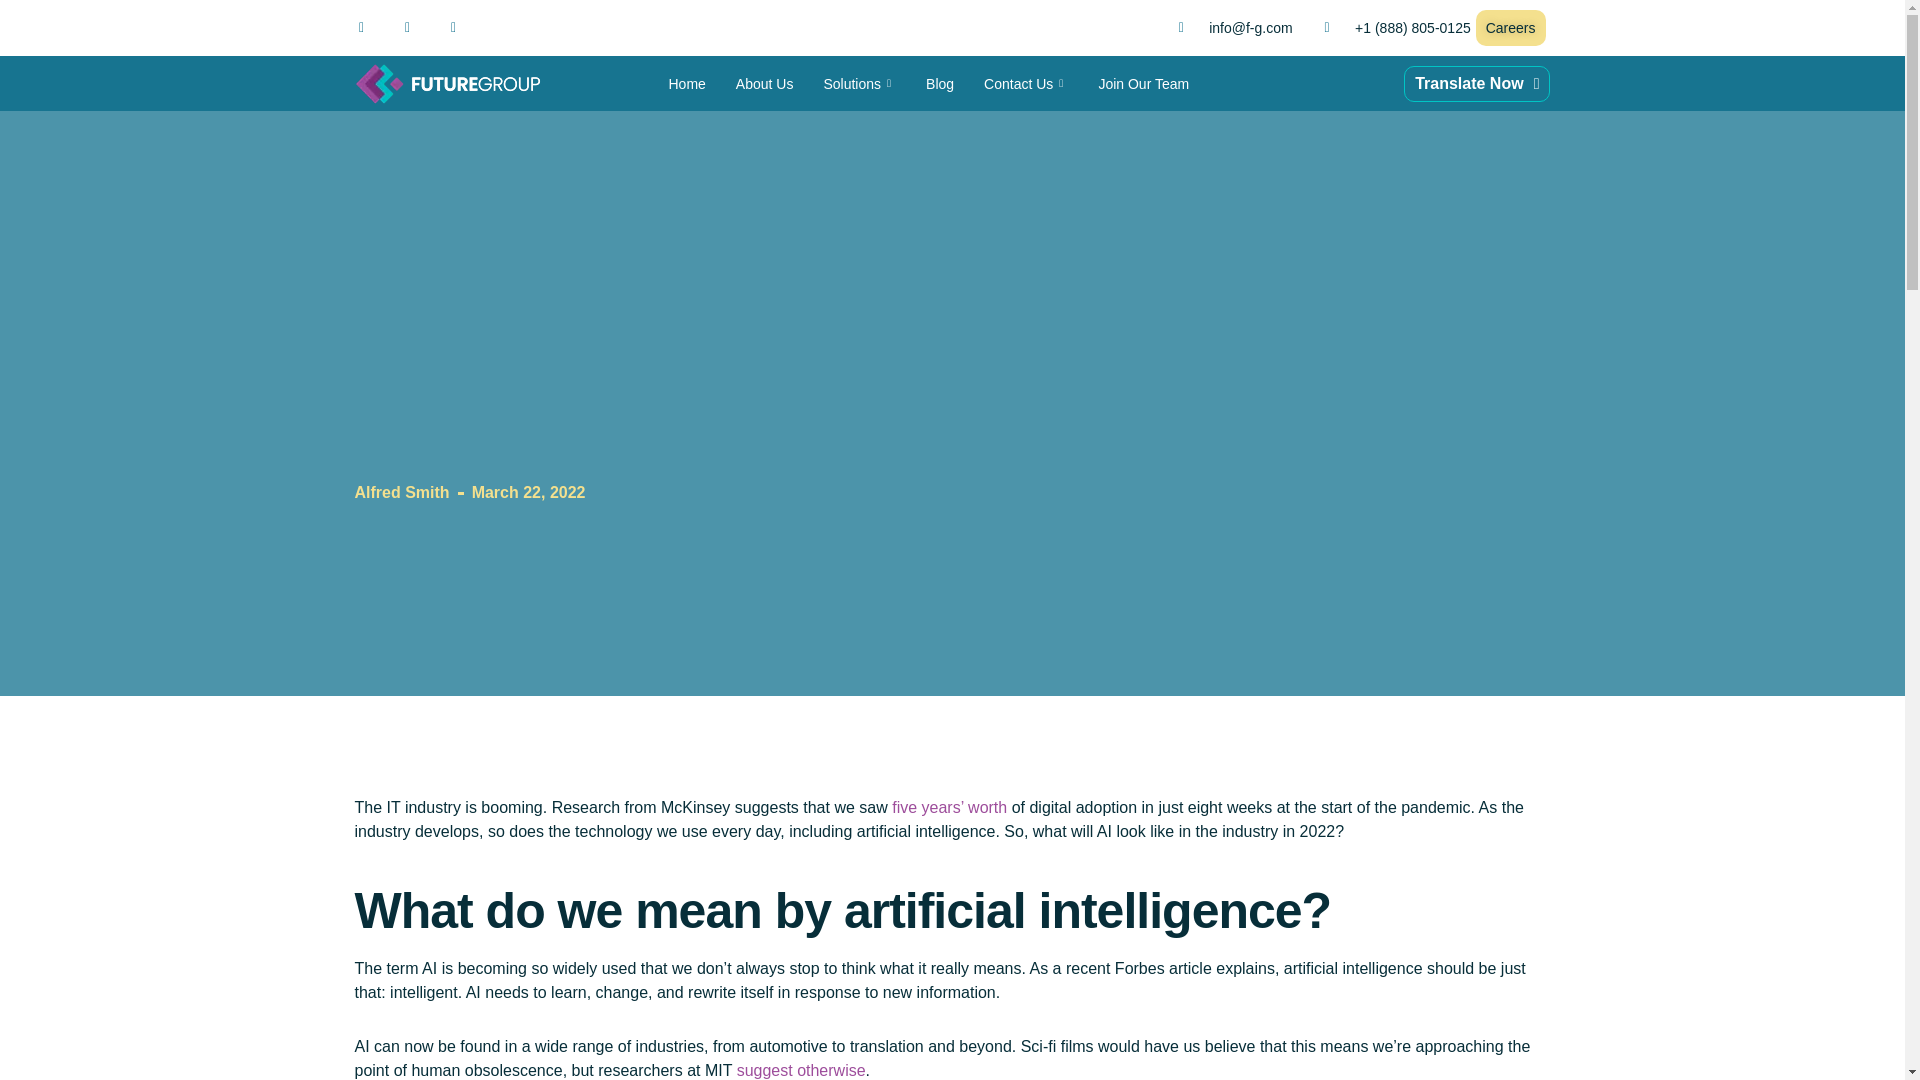  Describe the element at coordinates (1142, 84) in the screenshot. I see `Join Our Team` at that location.